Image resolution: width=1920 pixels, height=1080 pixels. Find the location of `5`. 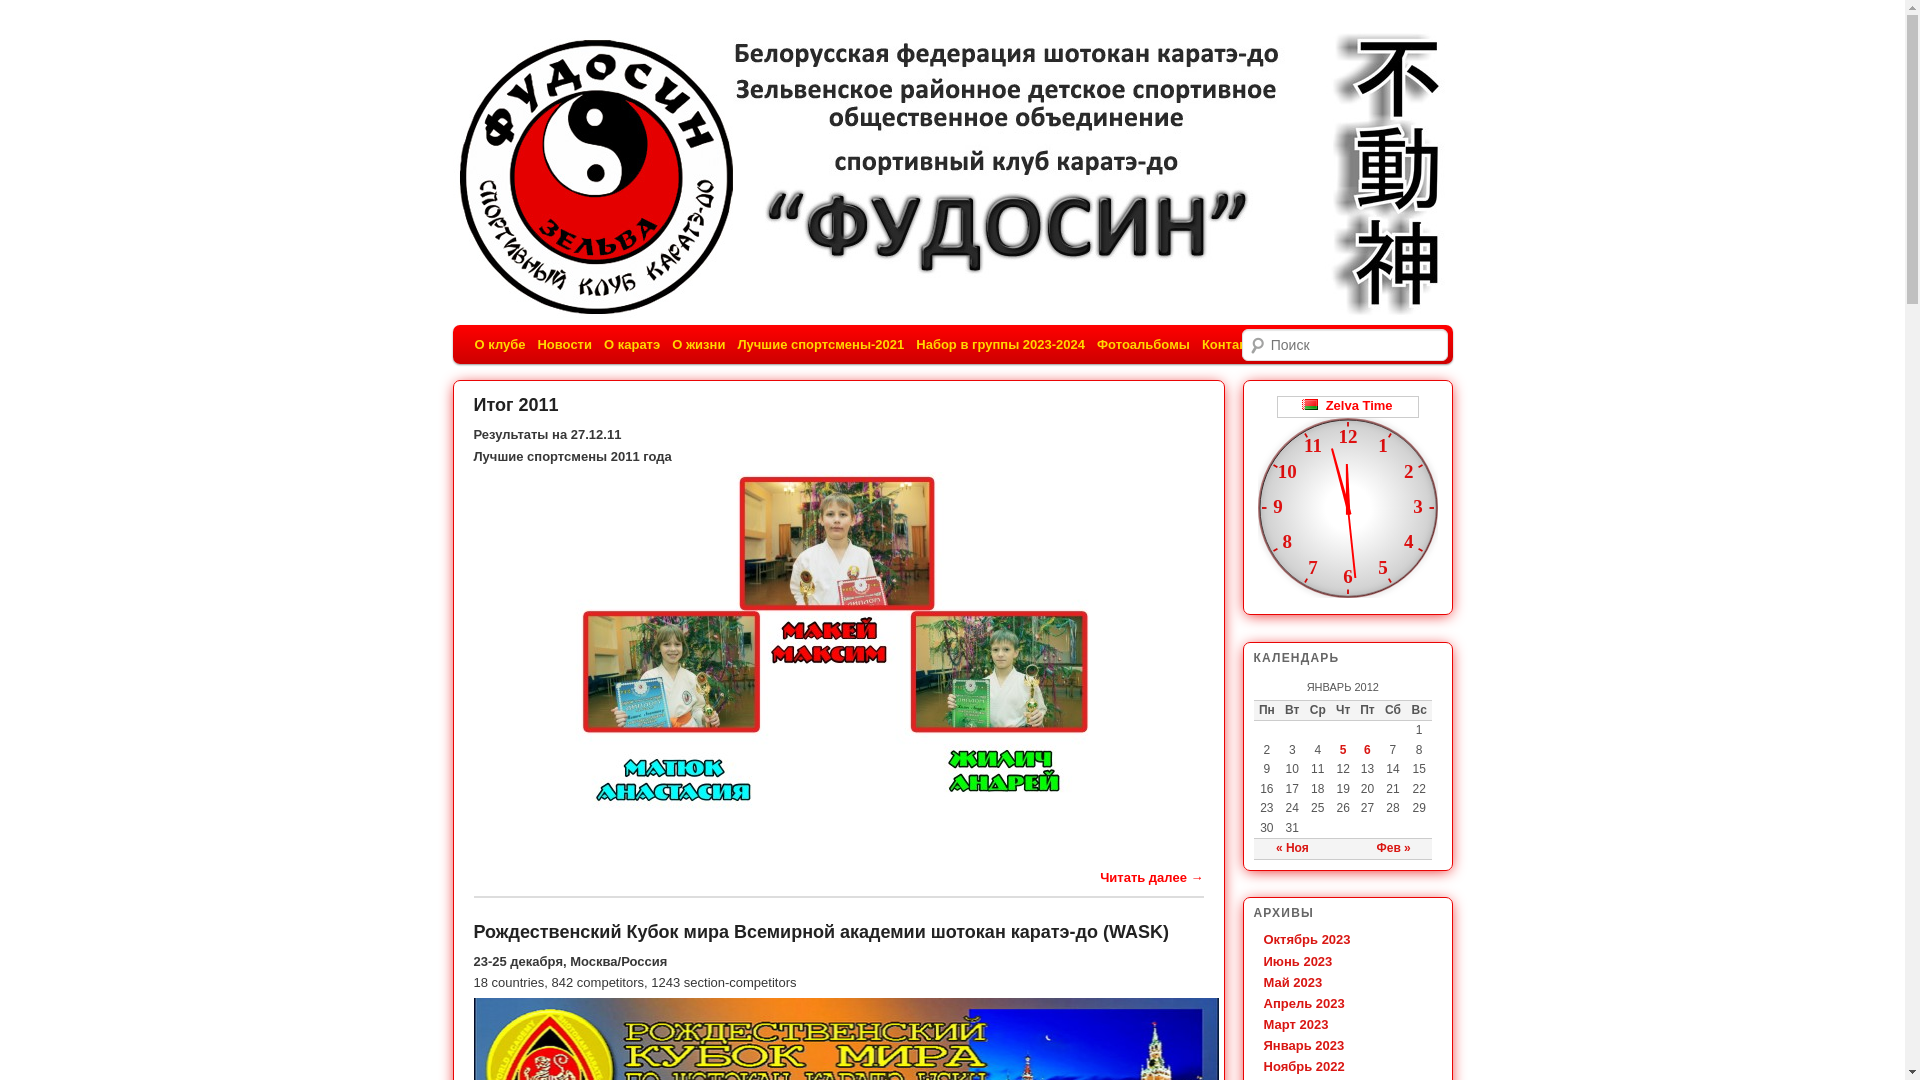

5 is located at coordinates (1344, 750).